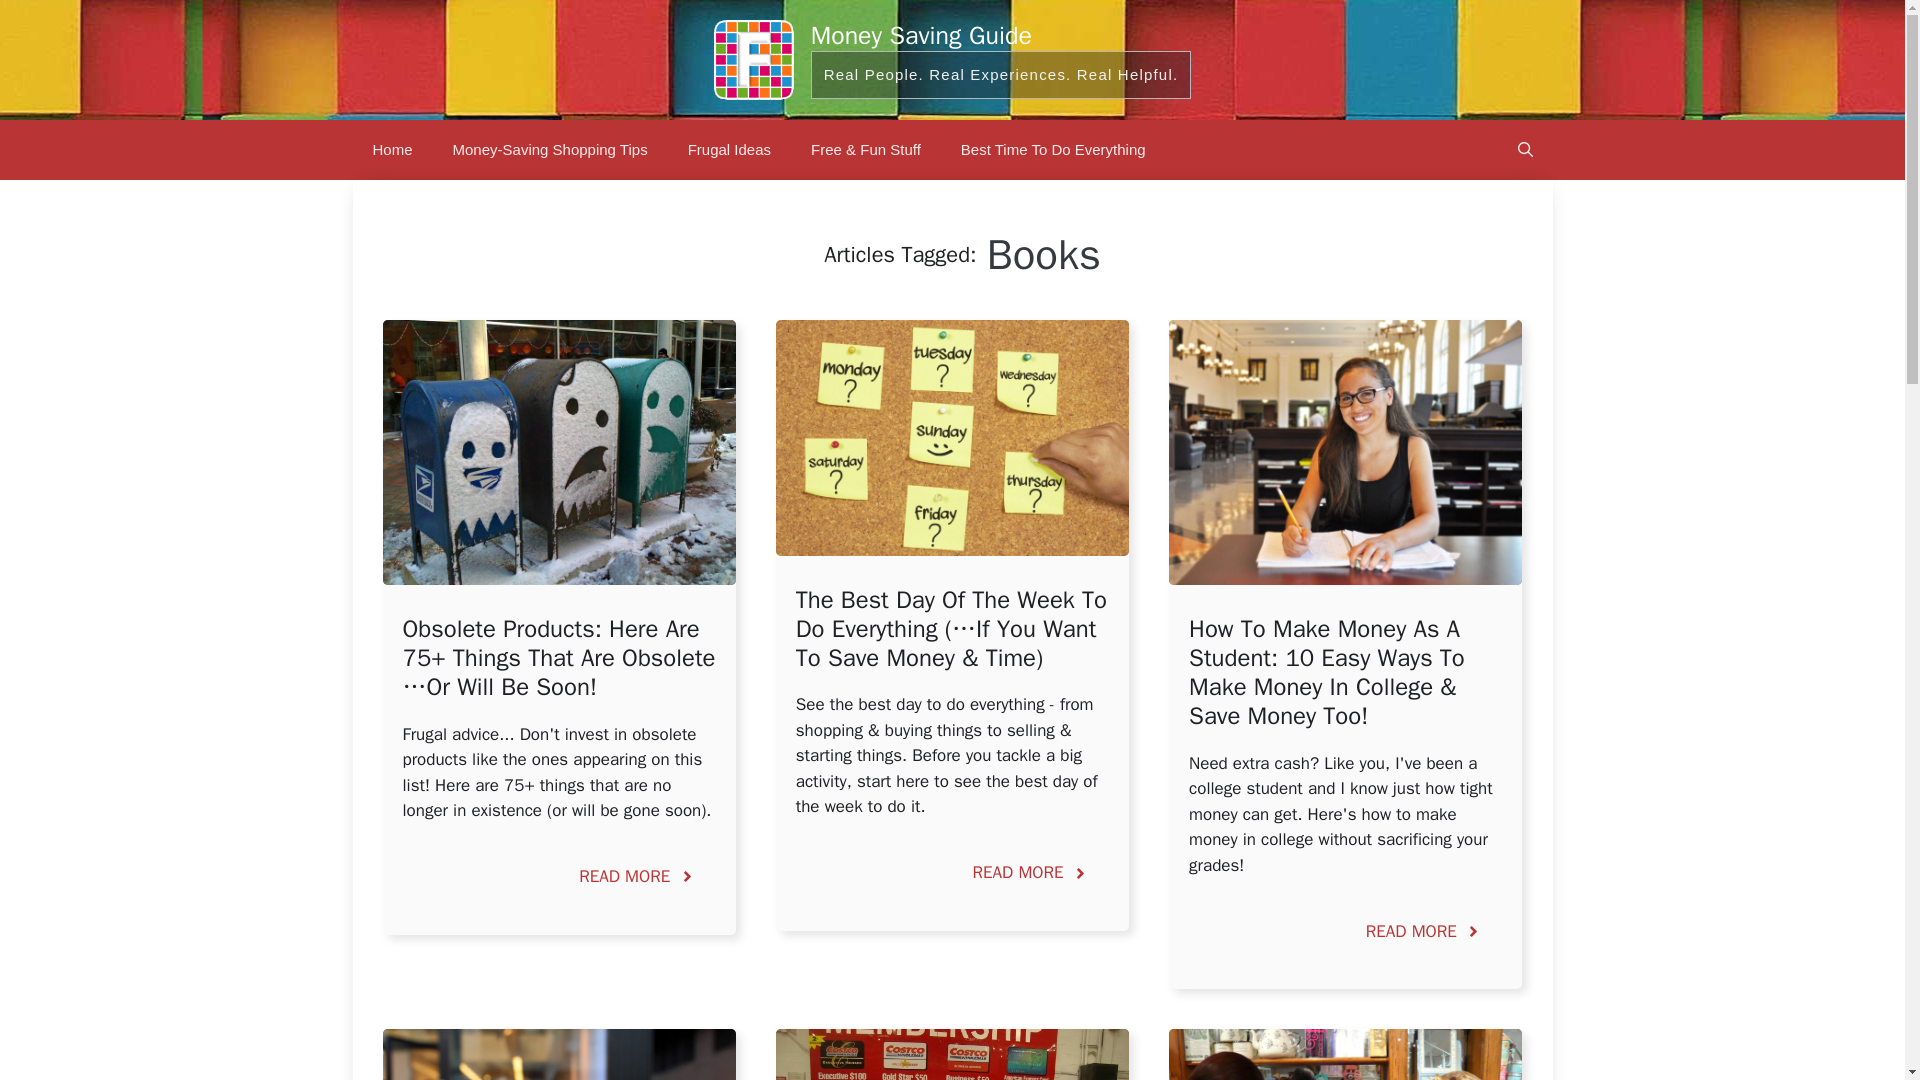 This screenshot has height=1080, width=1920. Describe the element at coordinates (550, 150) in the screenshot. I see `Money-Saving Shopping Tips` at that location.